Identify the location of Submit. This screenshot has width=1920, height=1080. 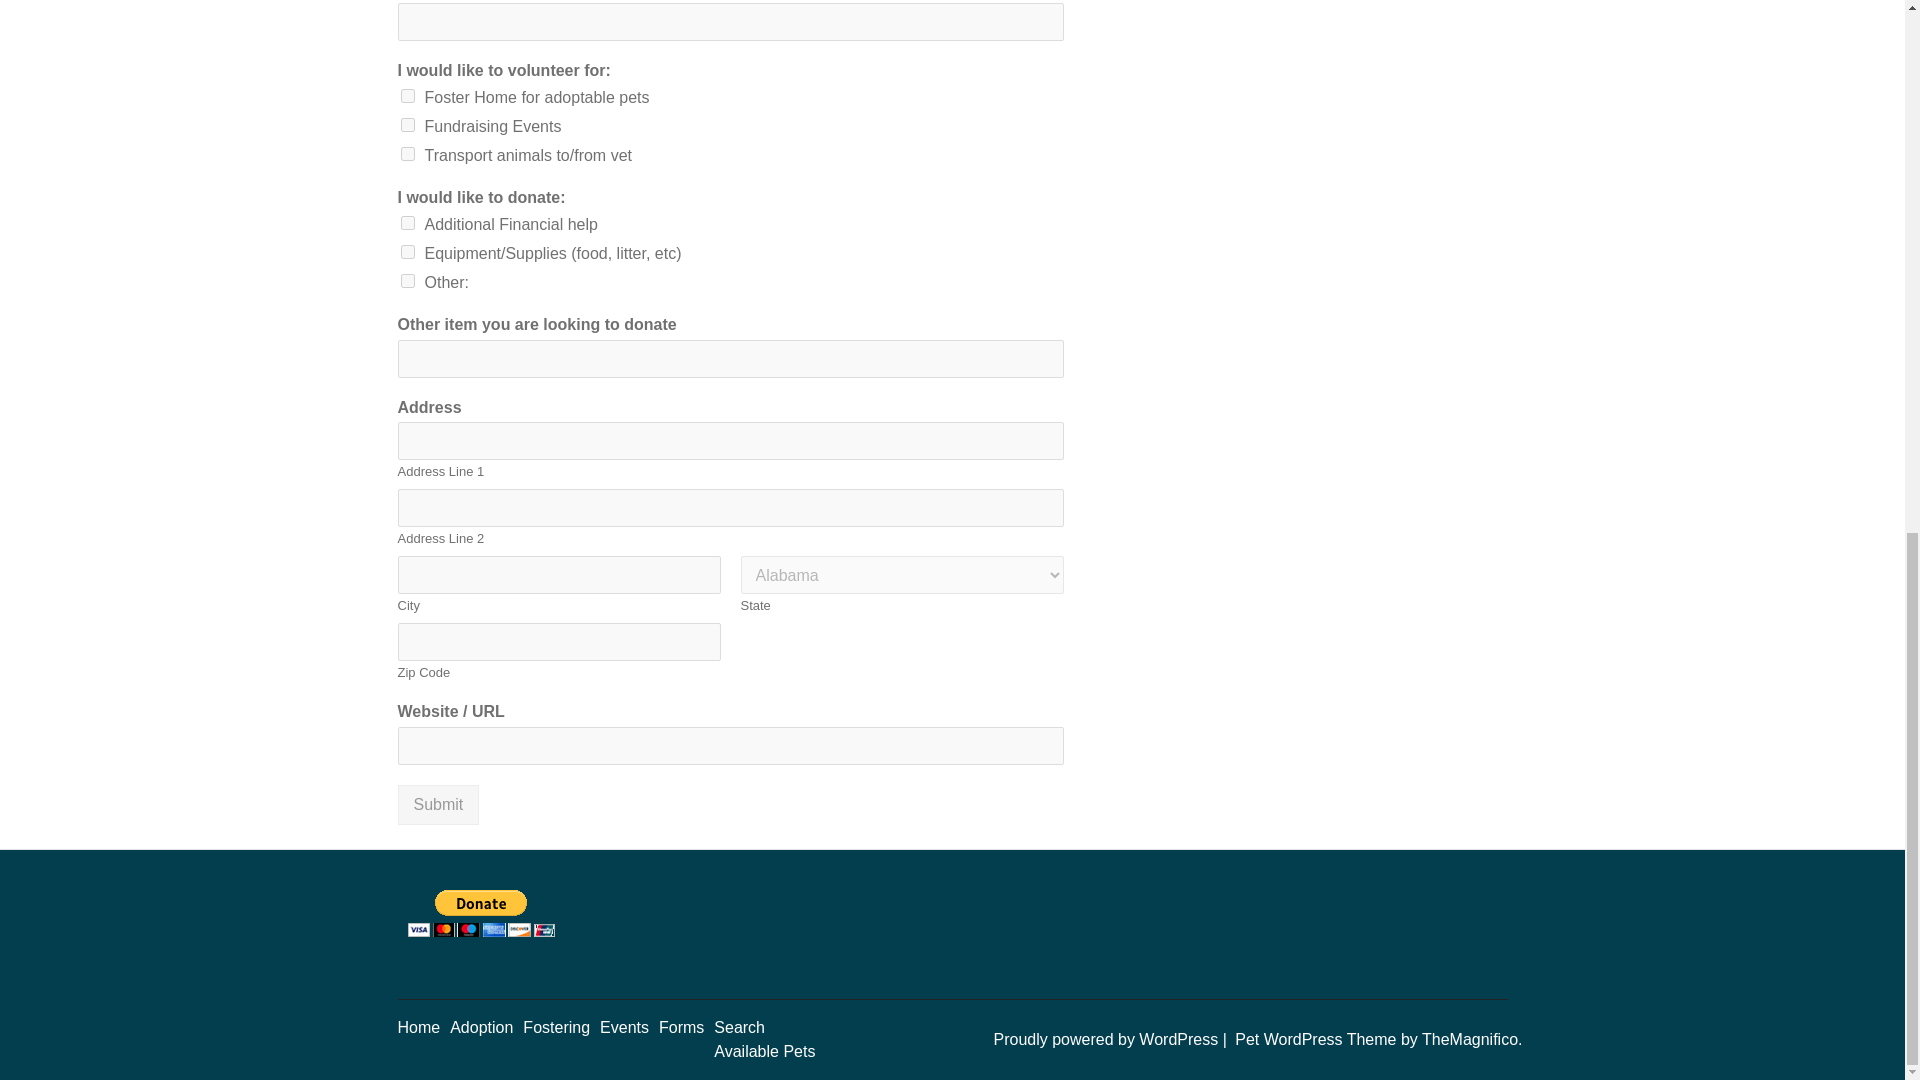
(438, 805).